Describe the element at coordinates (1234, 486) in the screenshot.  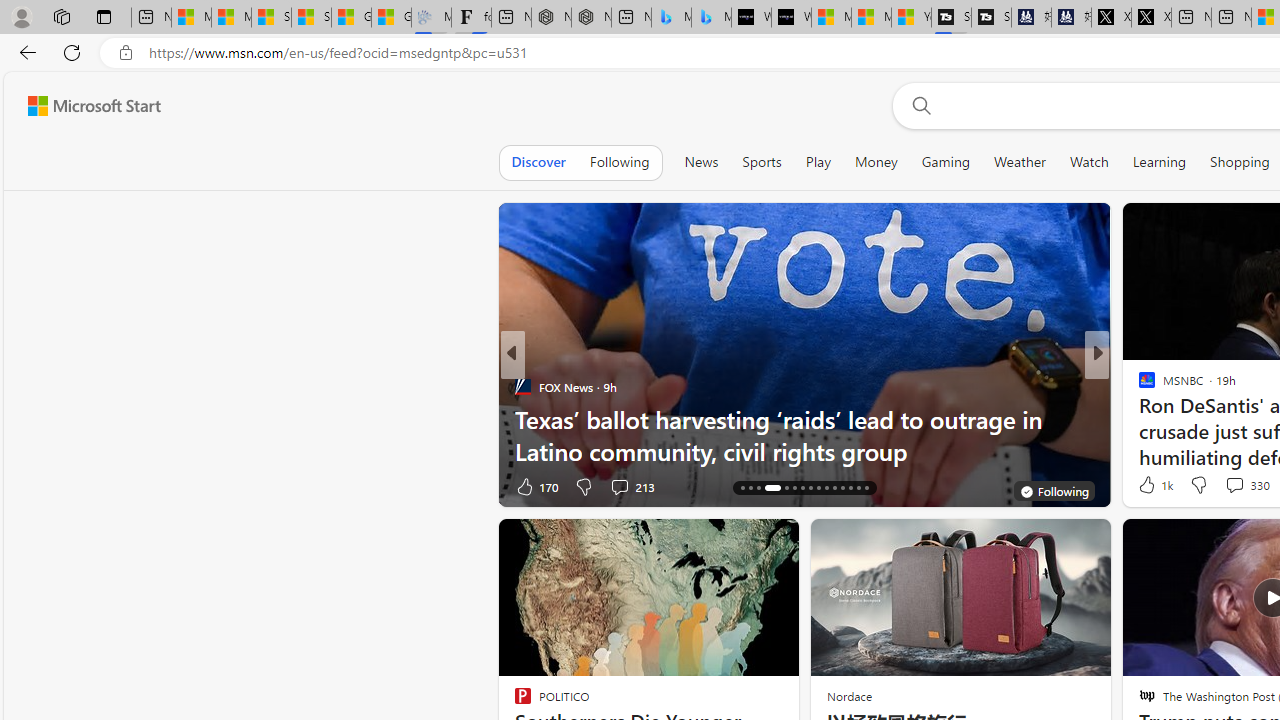
I see `View comments 6 Comment` at that location.